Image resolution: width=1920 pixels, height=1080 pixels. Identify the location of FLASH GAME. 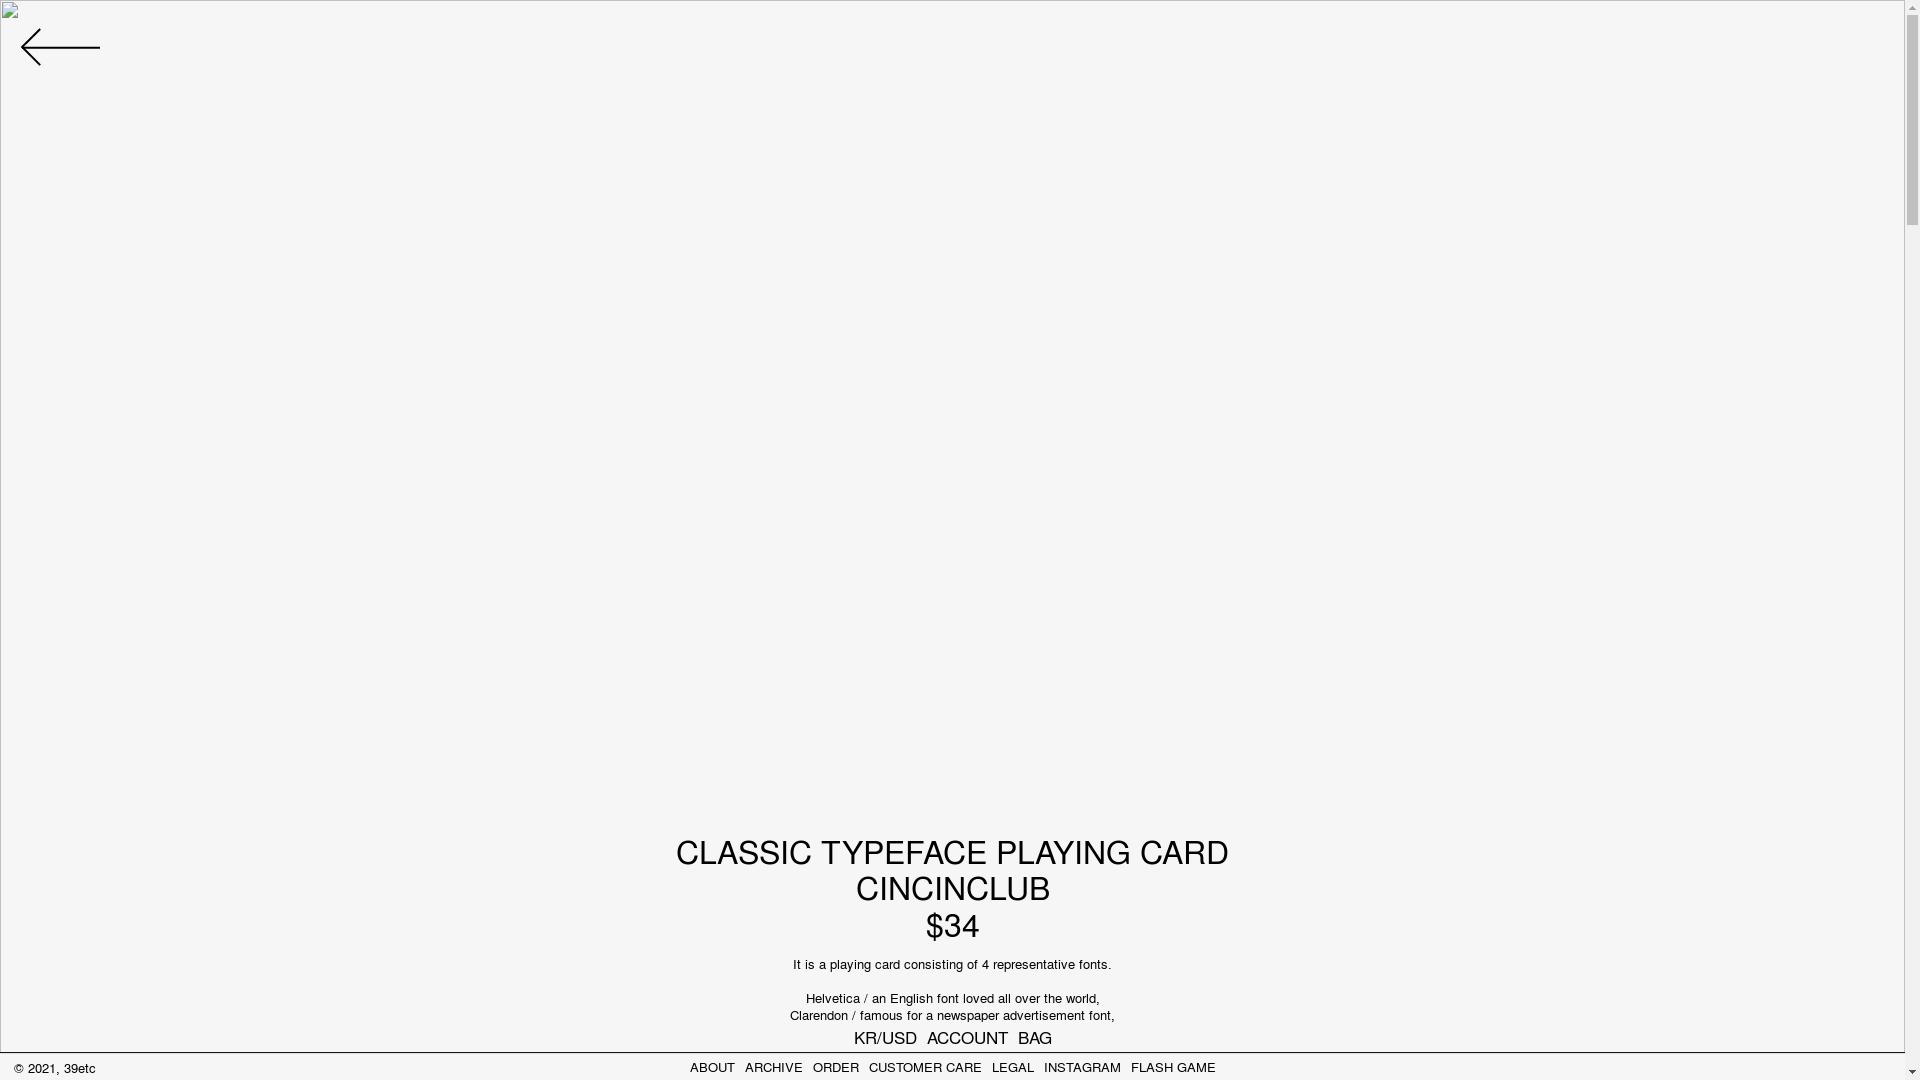
(1172, 1066).